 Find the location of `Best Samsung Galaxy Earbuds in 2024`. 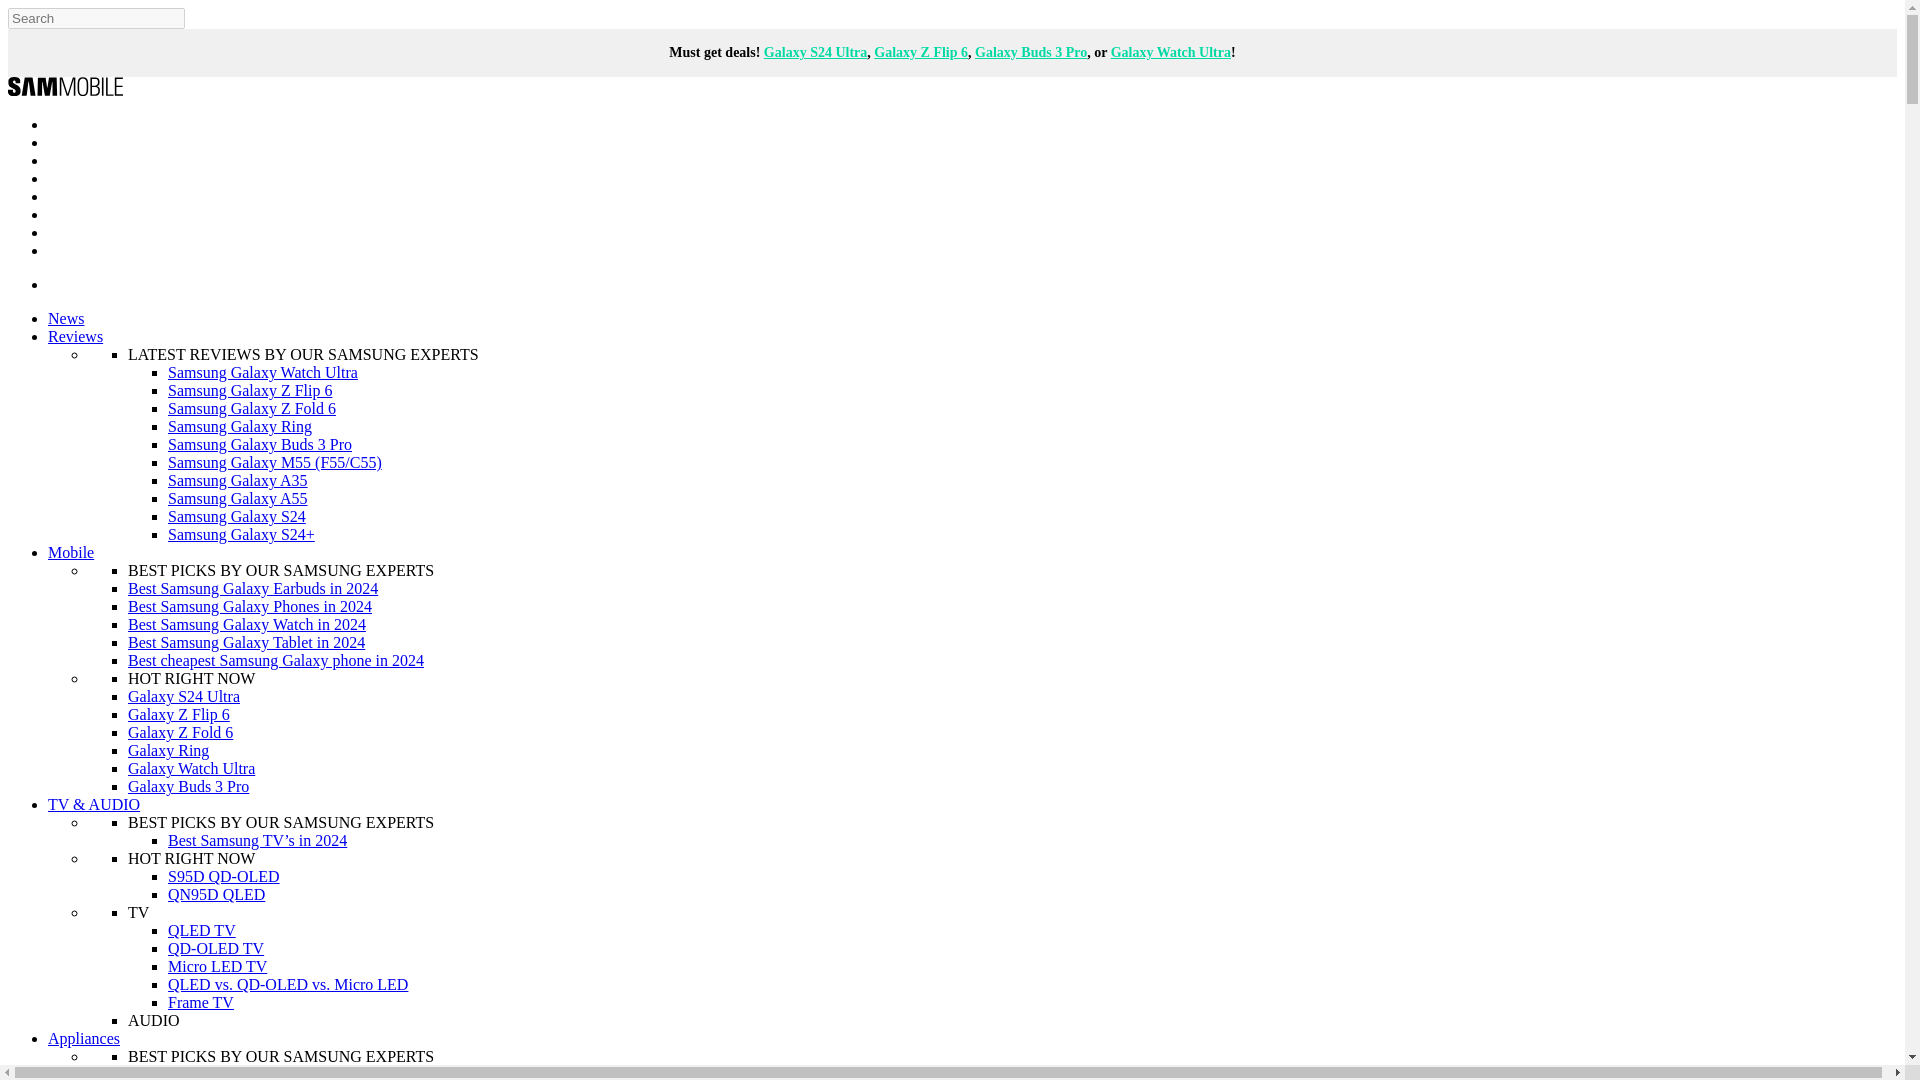

Best Samsung Galaxy Earbuds in 2024 is located at coordinates (253, 588).